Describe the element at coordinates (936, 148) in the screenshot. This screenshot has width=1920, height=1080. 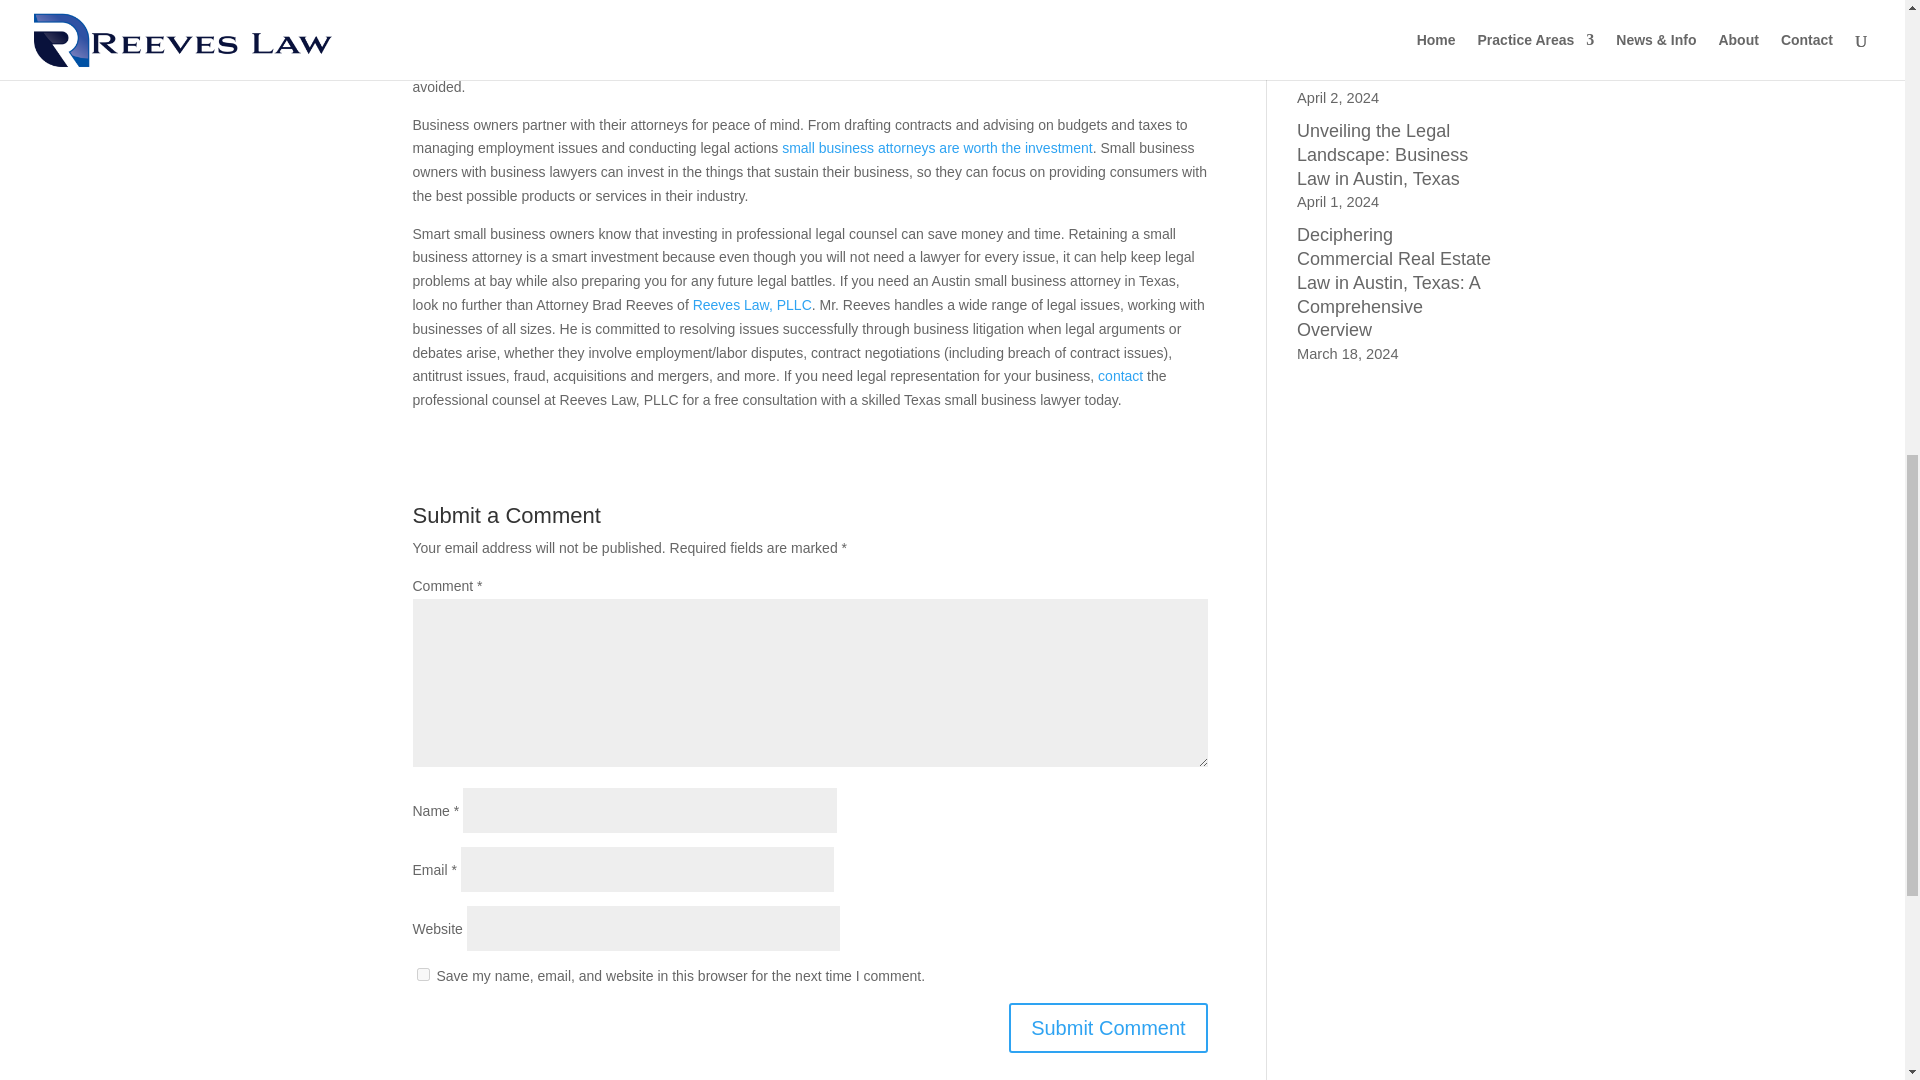
I see `small business attorneys are worth the investment` at that location.